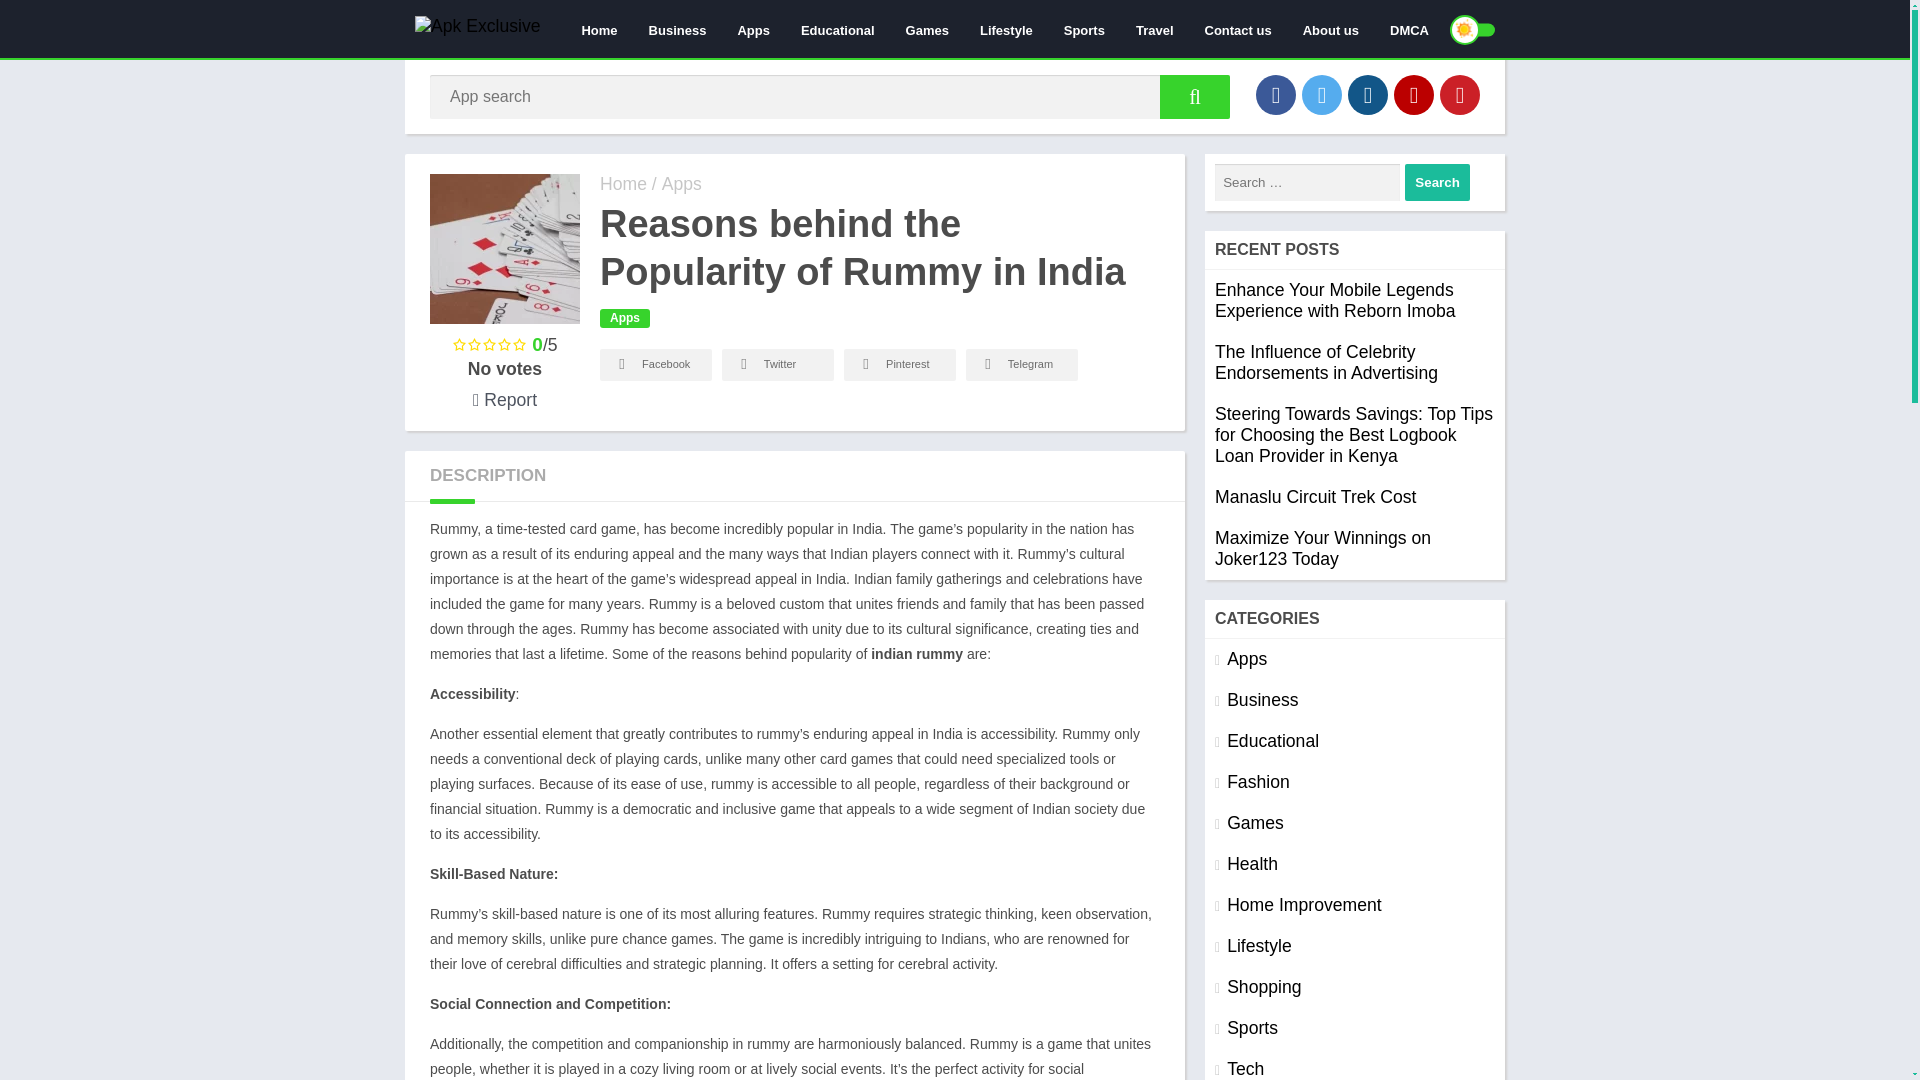 The image size is (1920, 1080). I want to click on DMCA, so click(1408, 29).